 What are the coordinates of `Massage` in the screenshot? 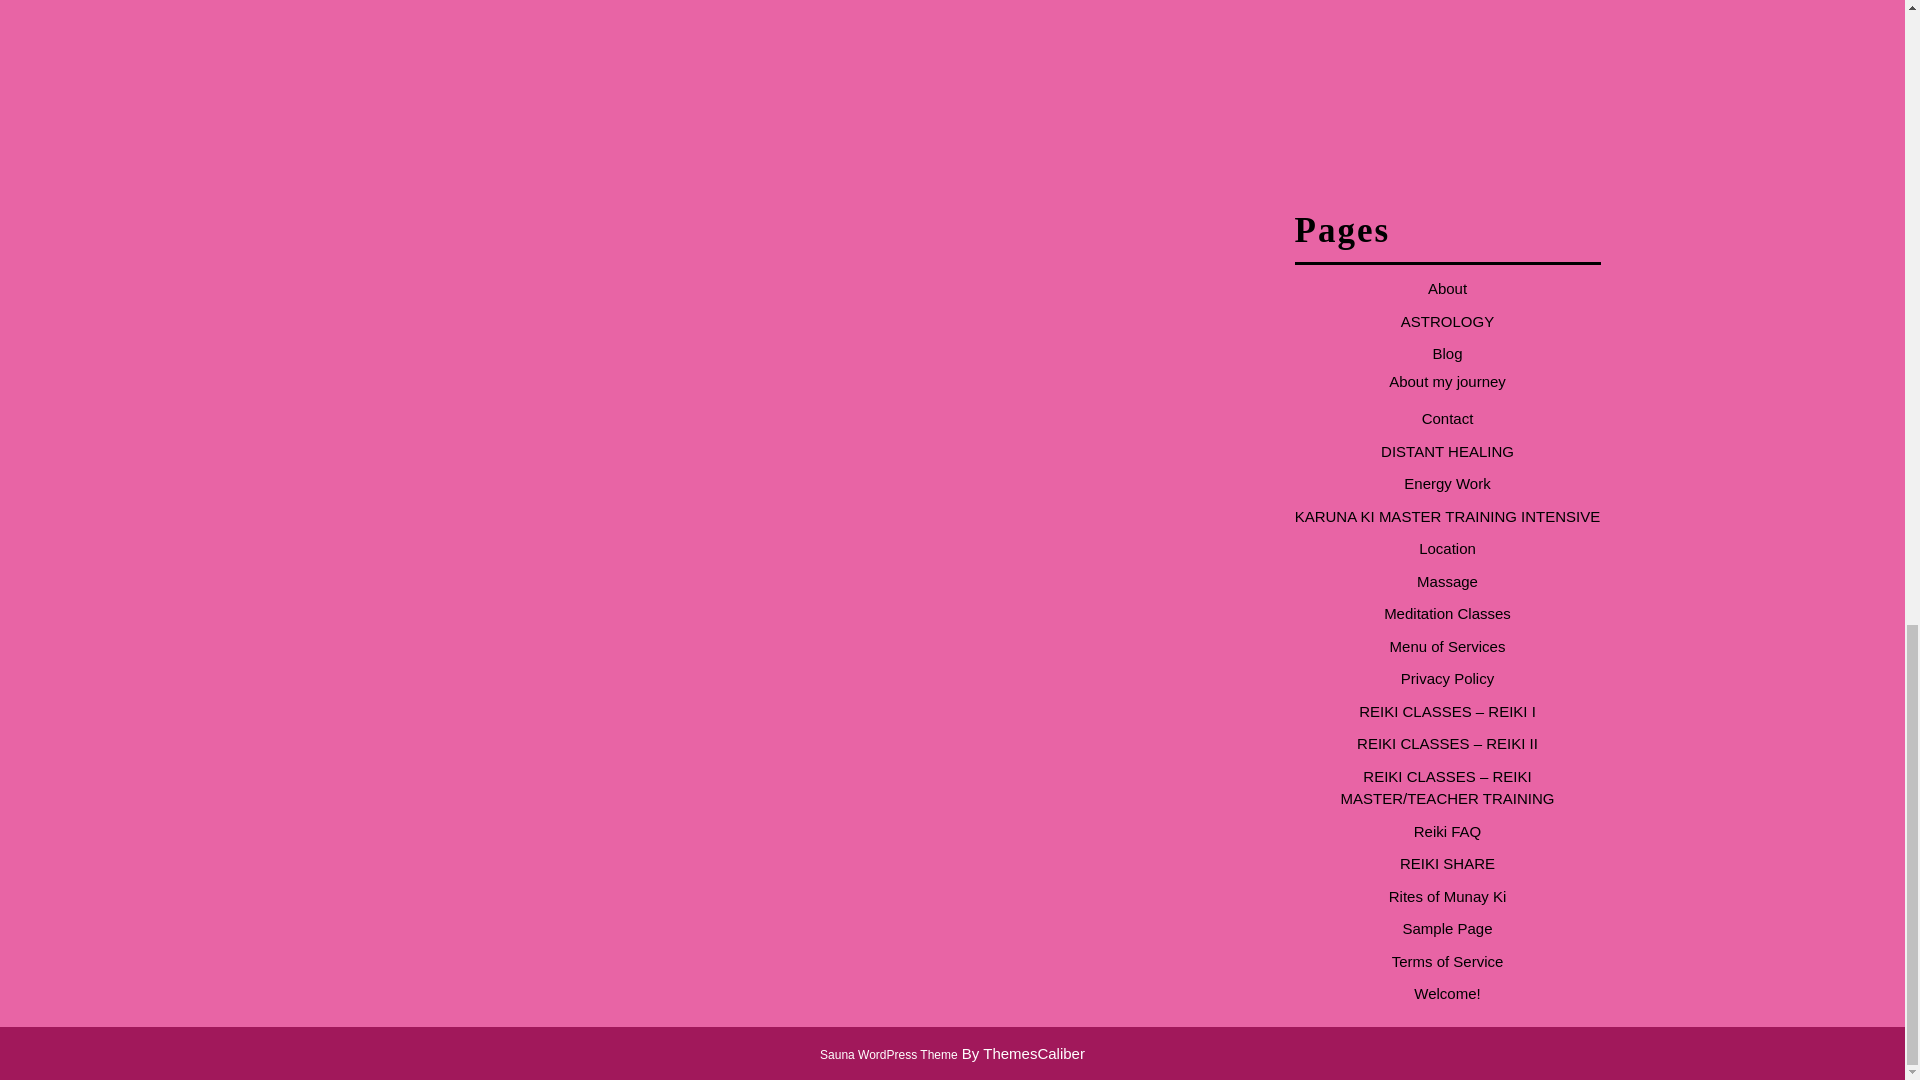 It's located at (1447, 581).